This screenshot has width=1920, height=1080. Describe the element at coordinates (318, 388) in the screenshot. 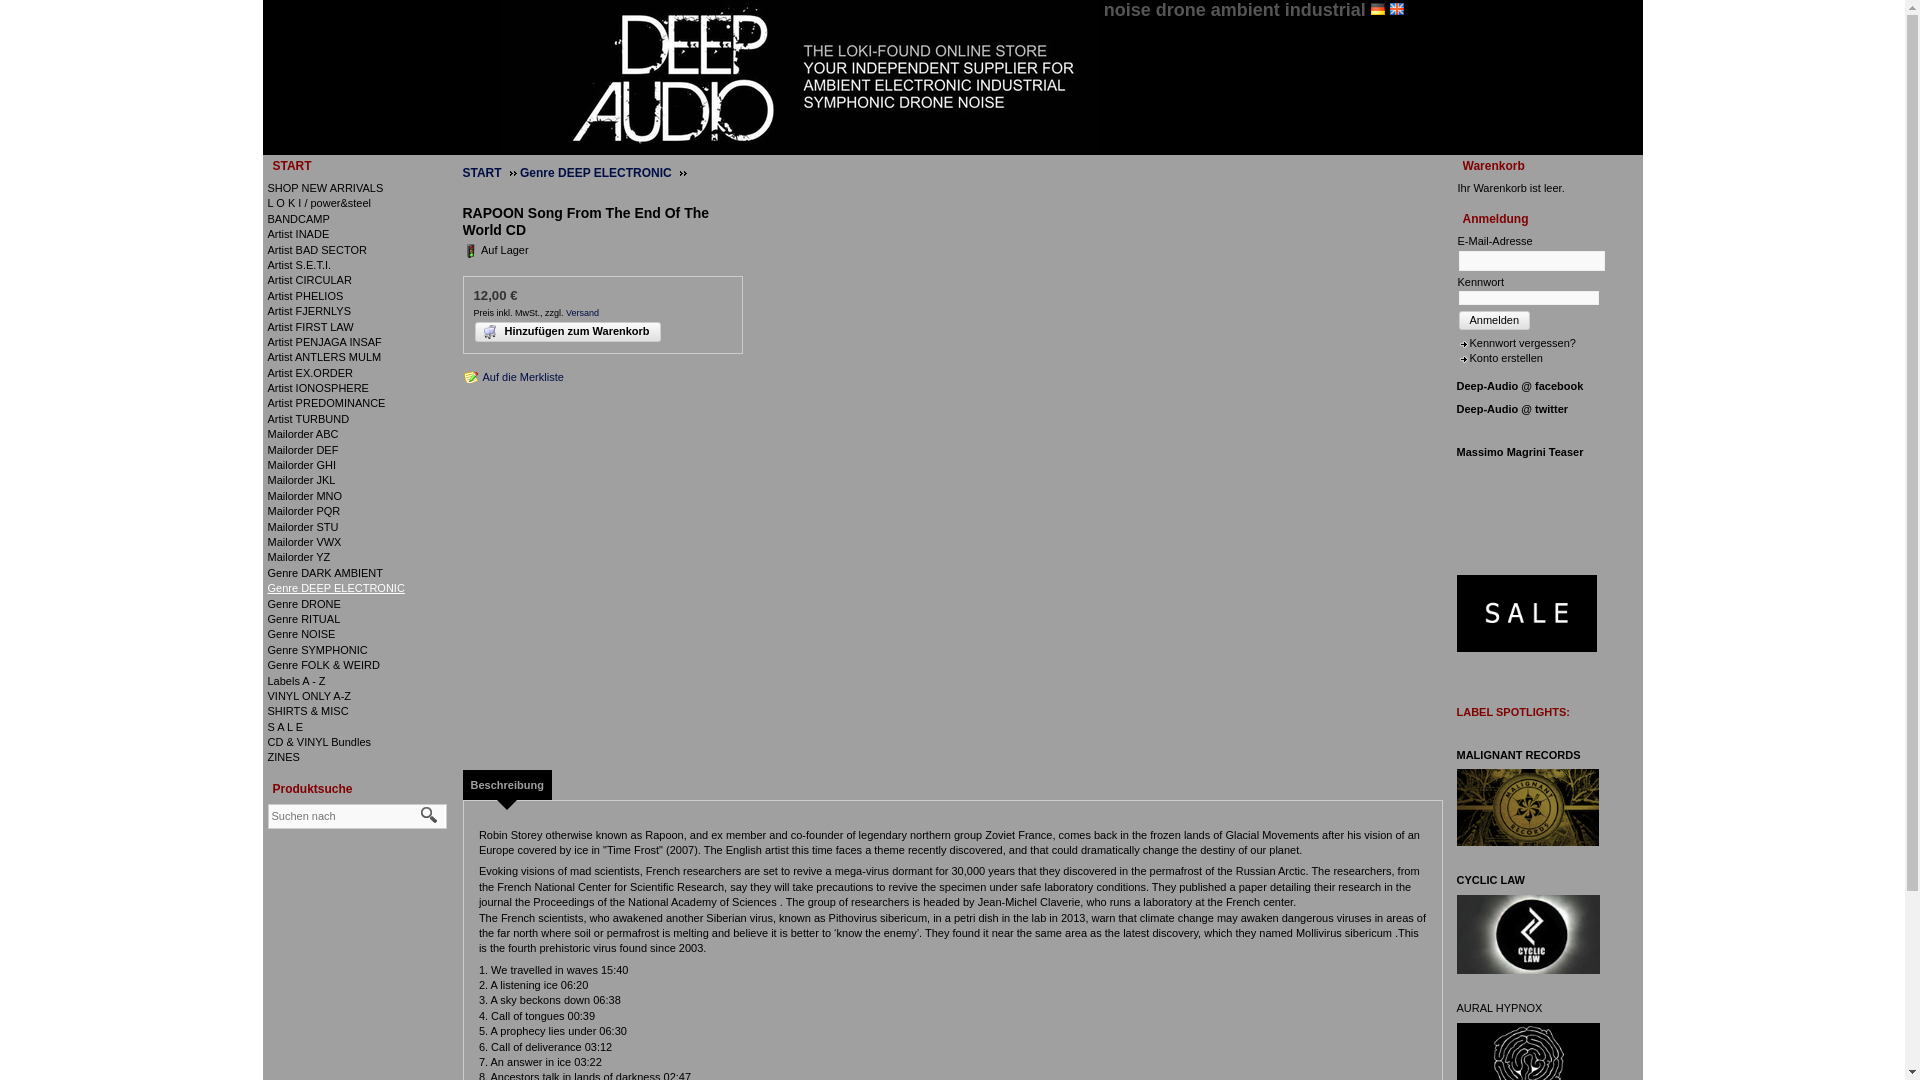

I see `Artist IONOSPHERE` at that location.